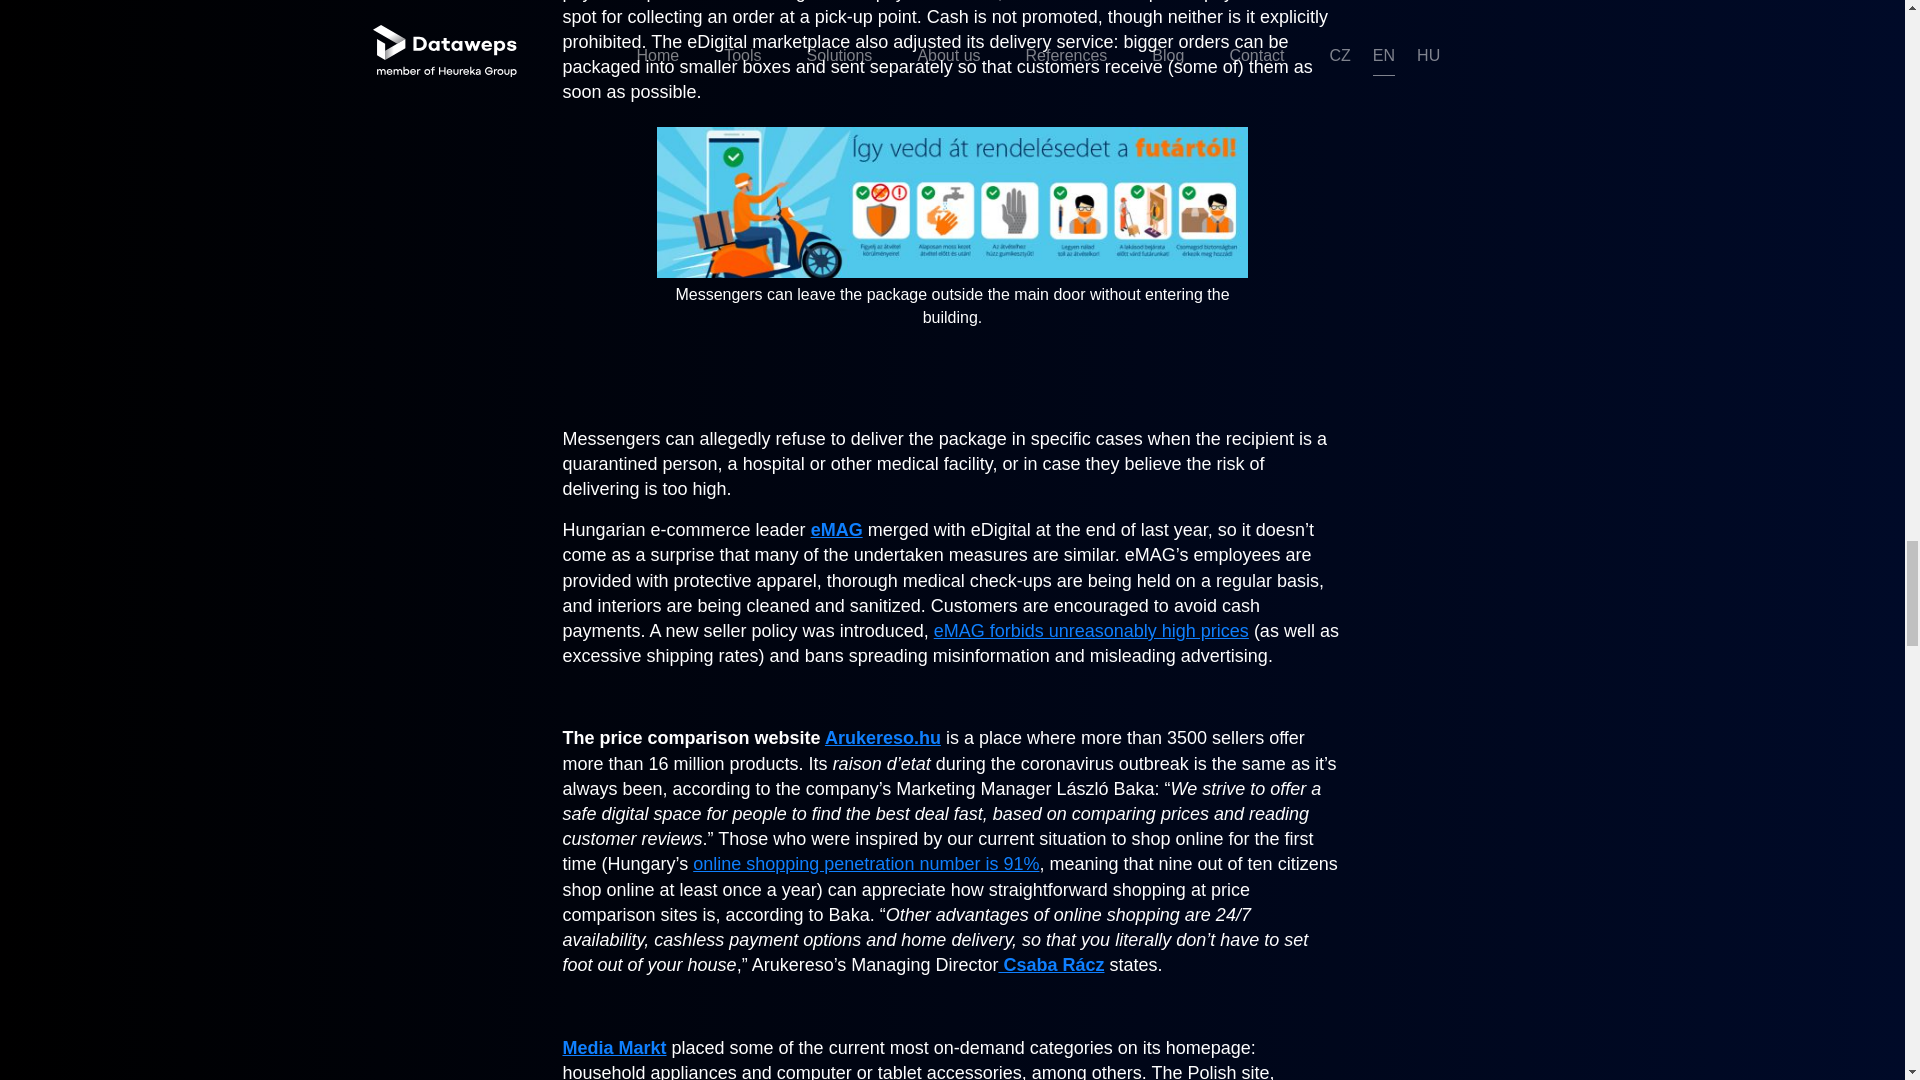 The image size is (1920, 1080). What do you see at coordinates (836, 530) in the screenshot?
I see `eMAG` at bounding box center [836, 530].